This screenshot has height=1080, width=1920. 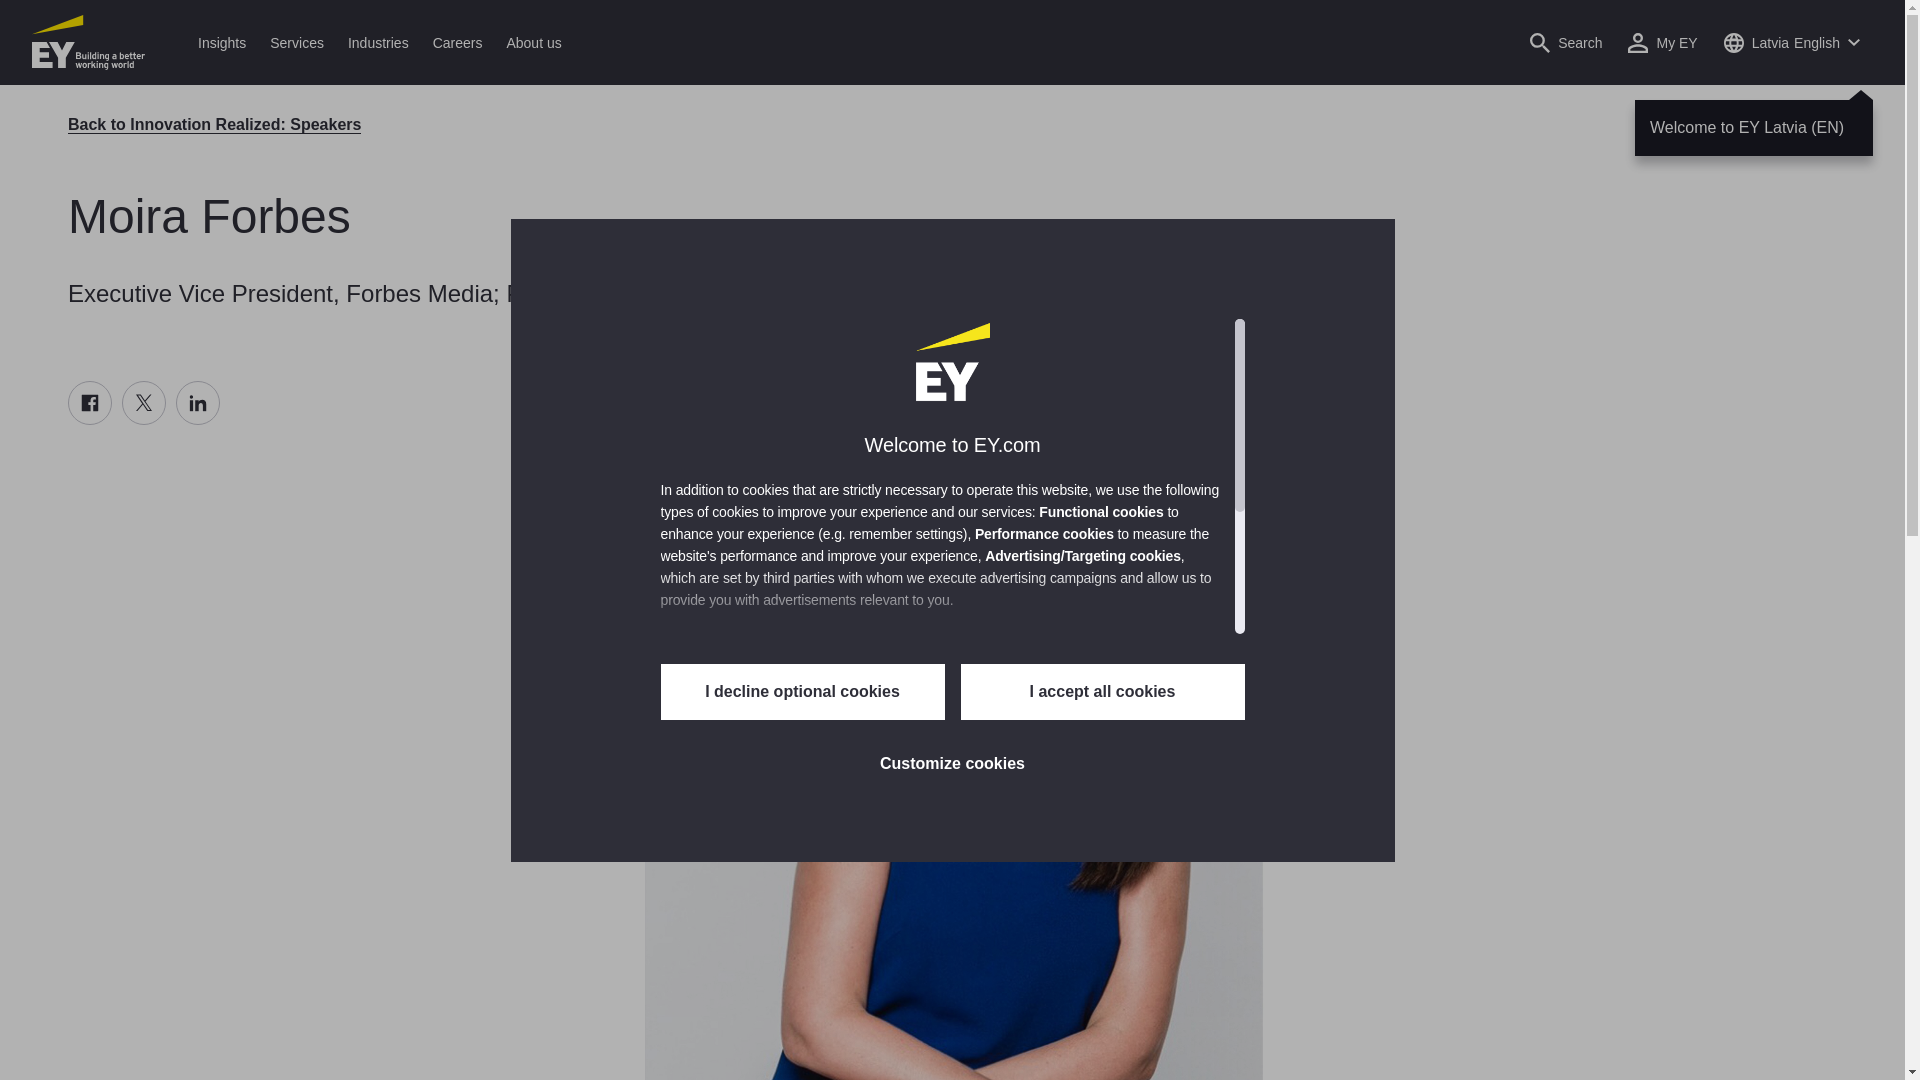 I want to click on Open country language switcher, so click(x=1791, y=42).